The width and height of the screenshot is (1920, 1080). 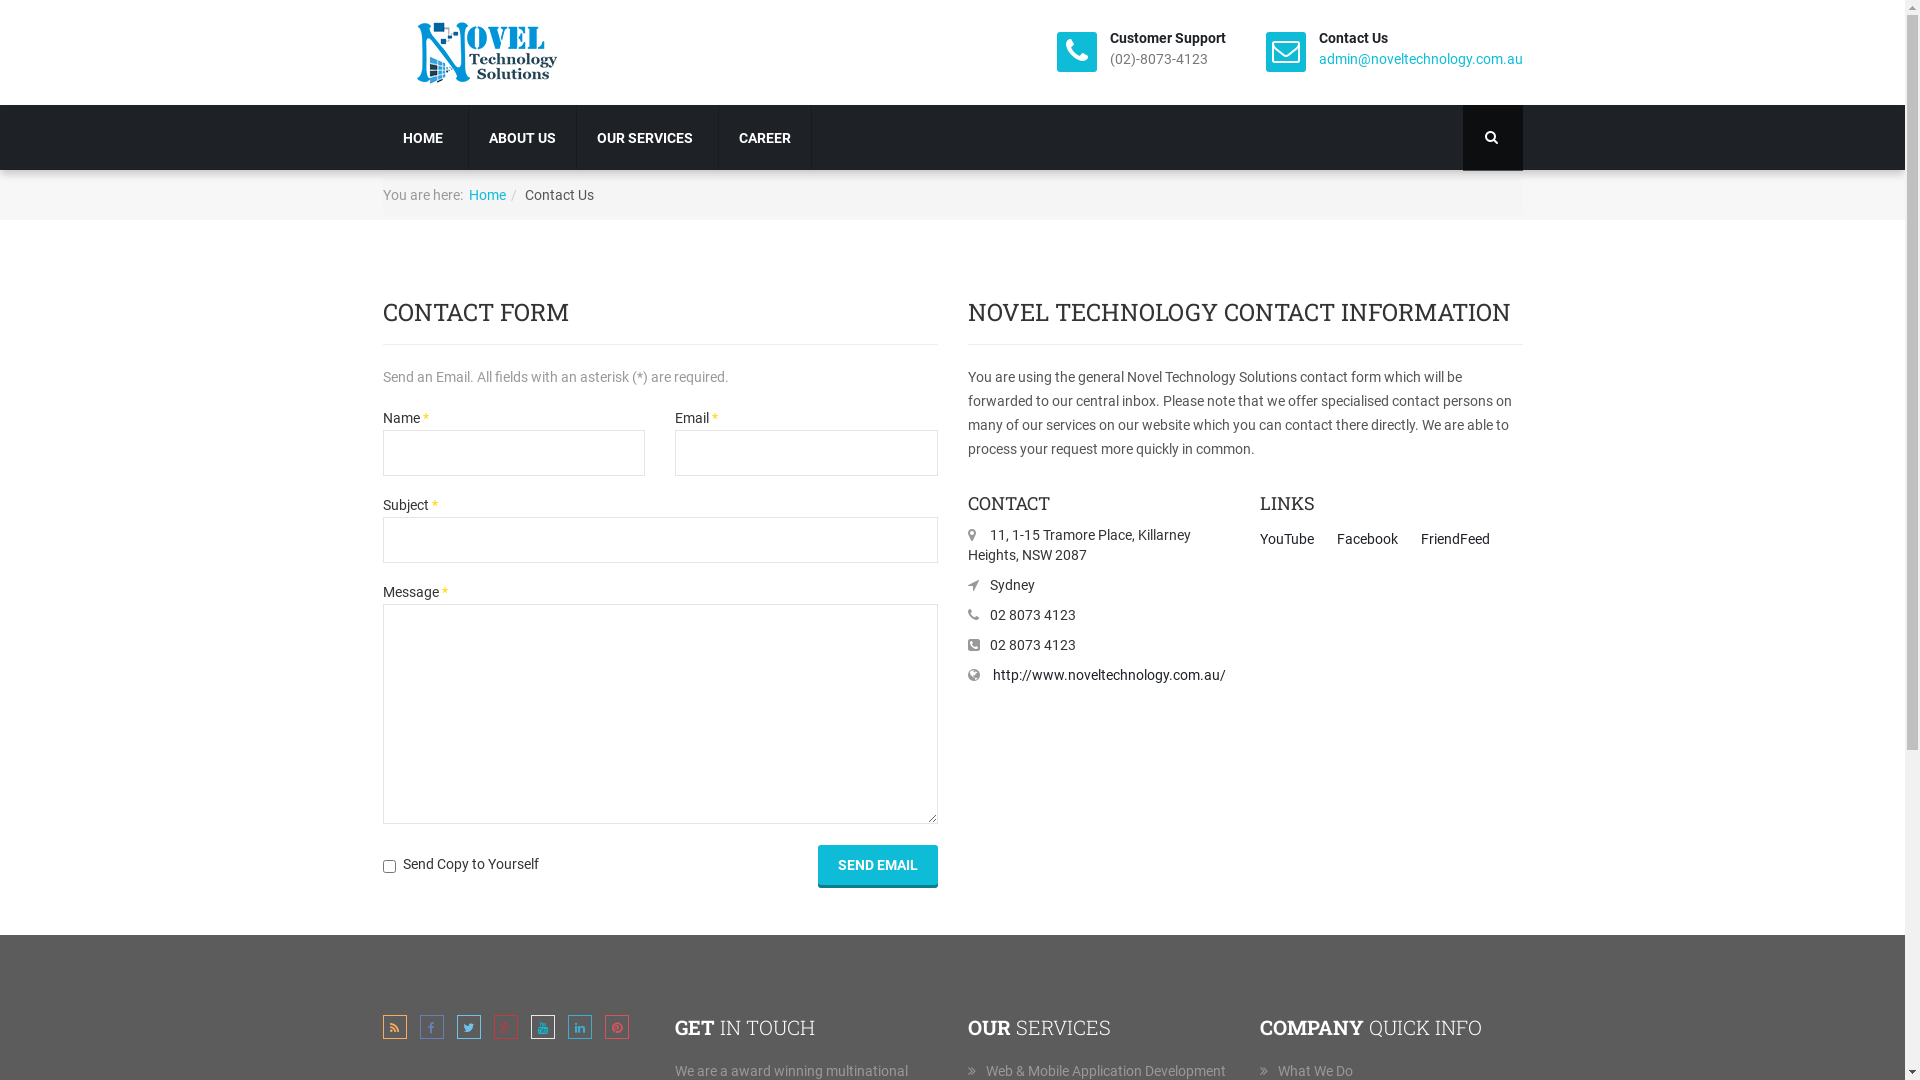 I want to click on RSS, so click(x=394, y=1031).